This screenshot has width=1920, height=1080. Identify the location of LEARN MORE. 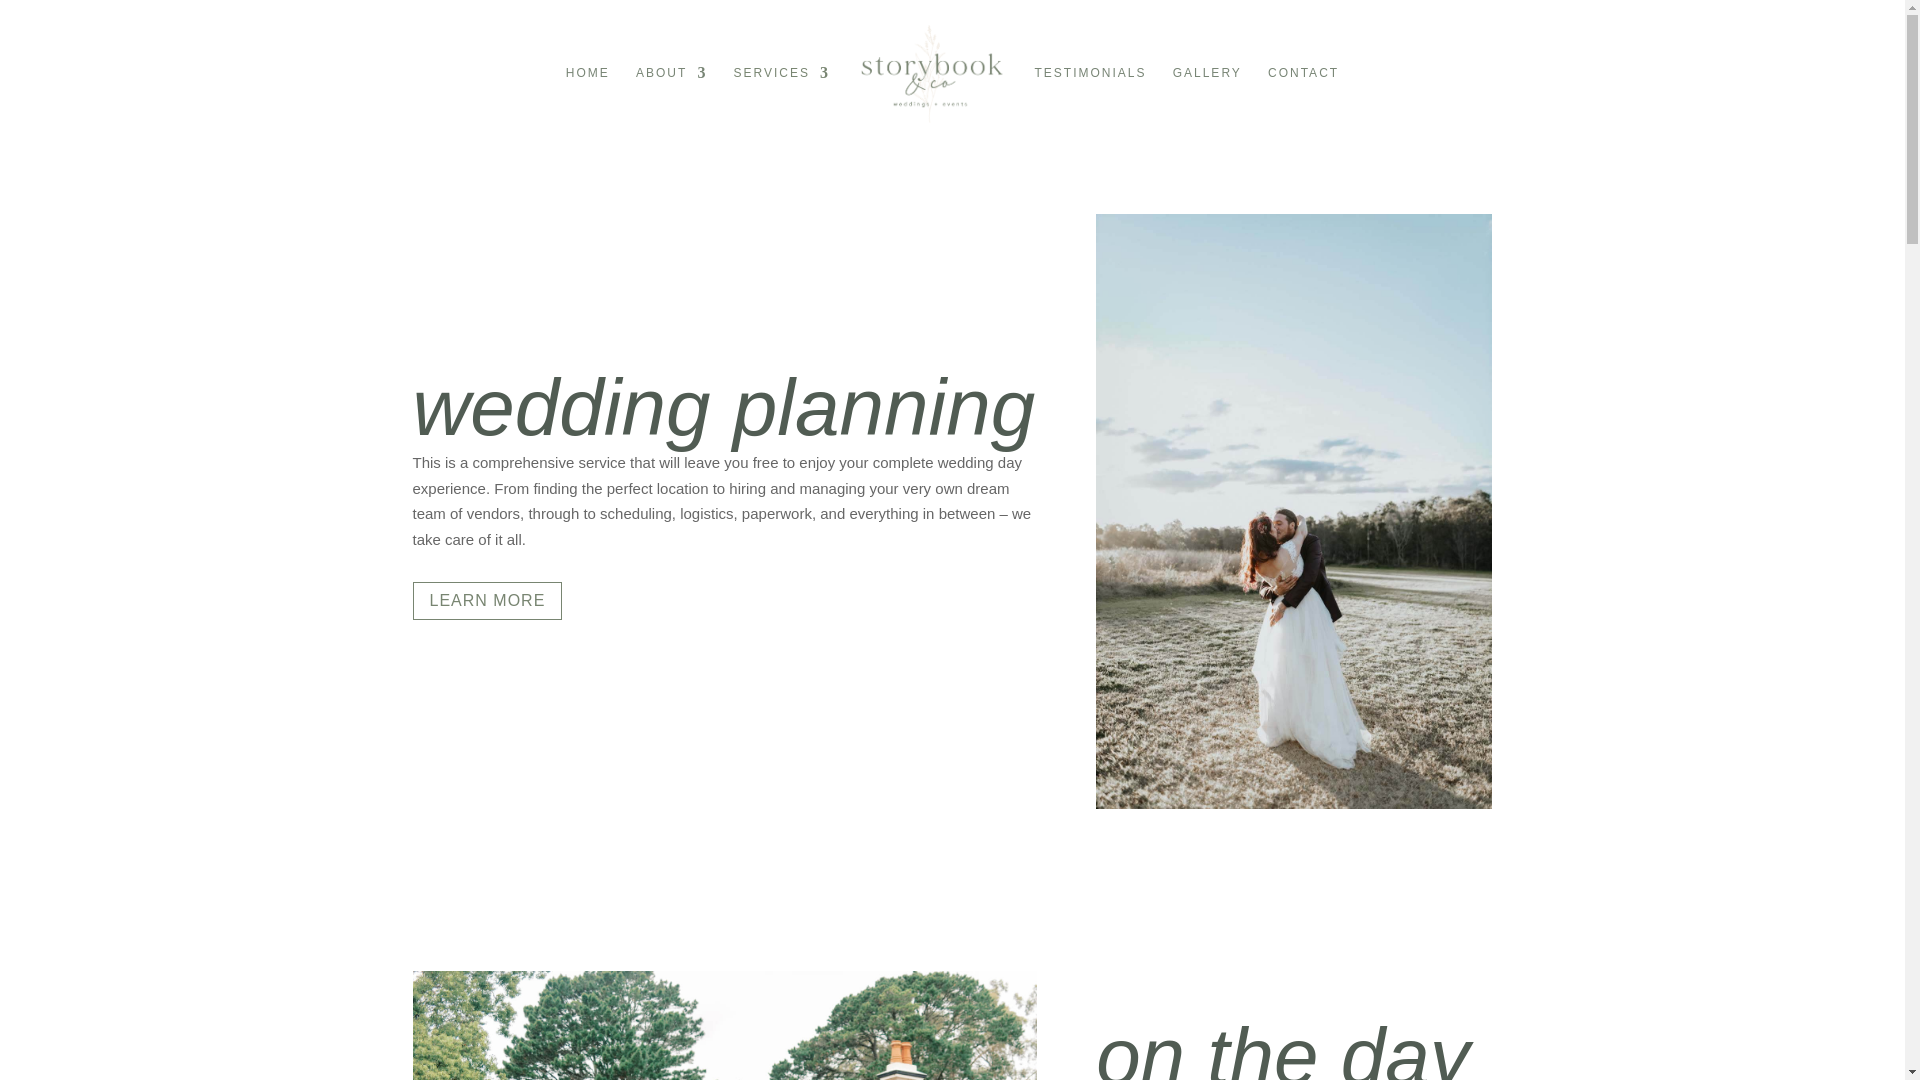
(487, 602).